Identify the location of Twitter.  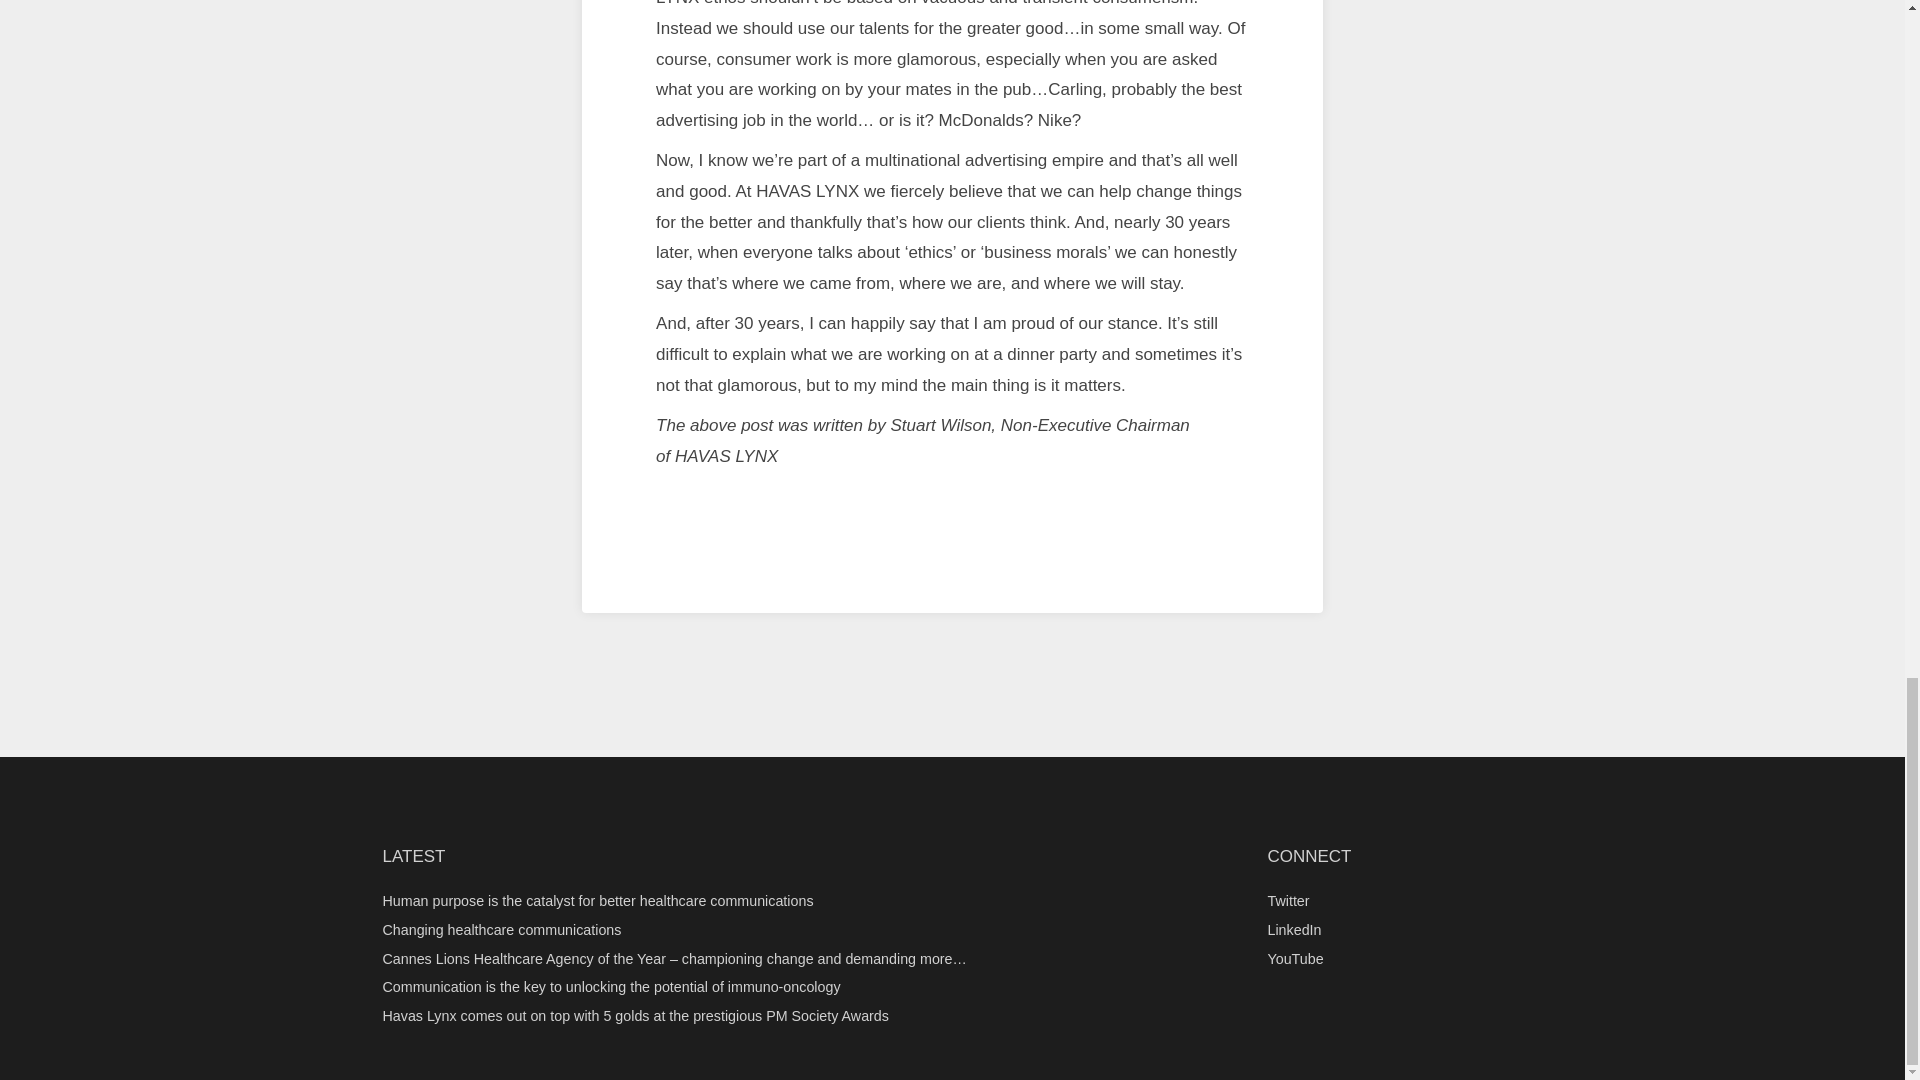
(1288, 901).